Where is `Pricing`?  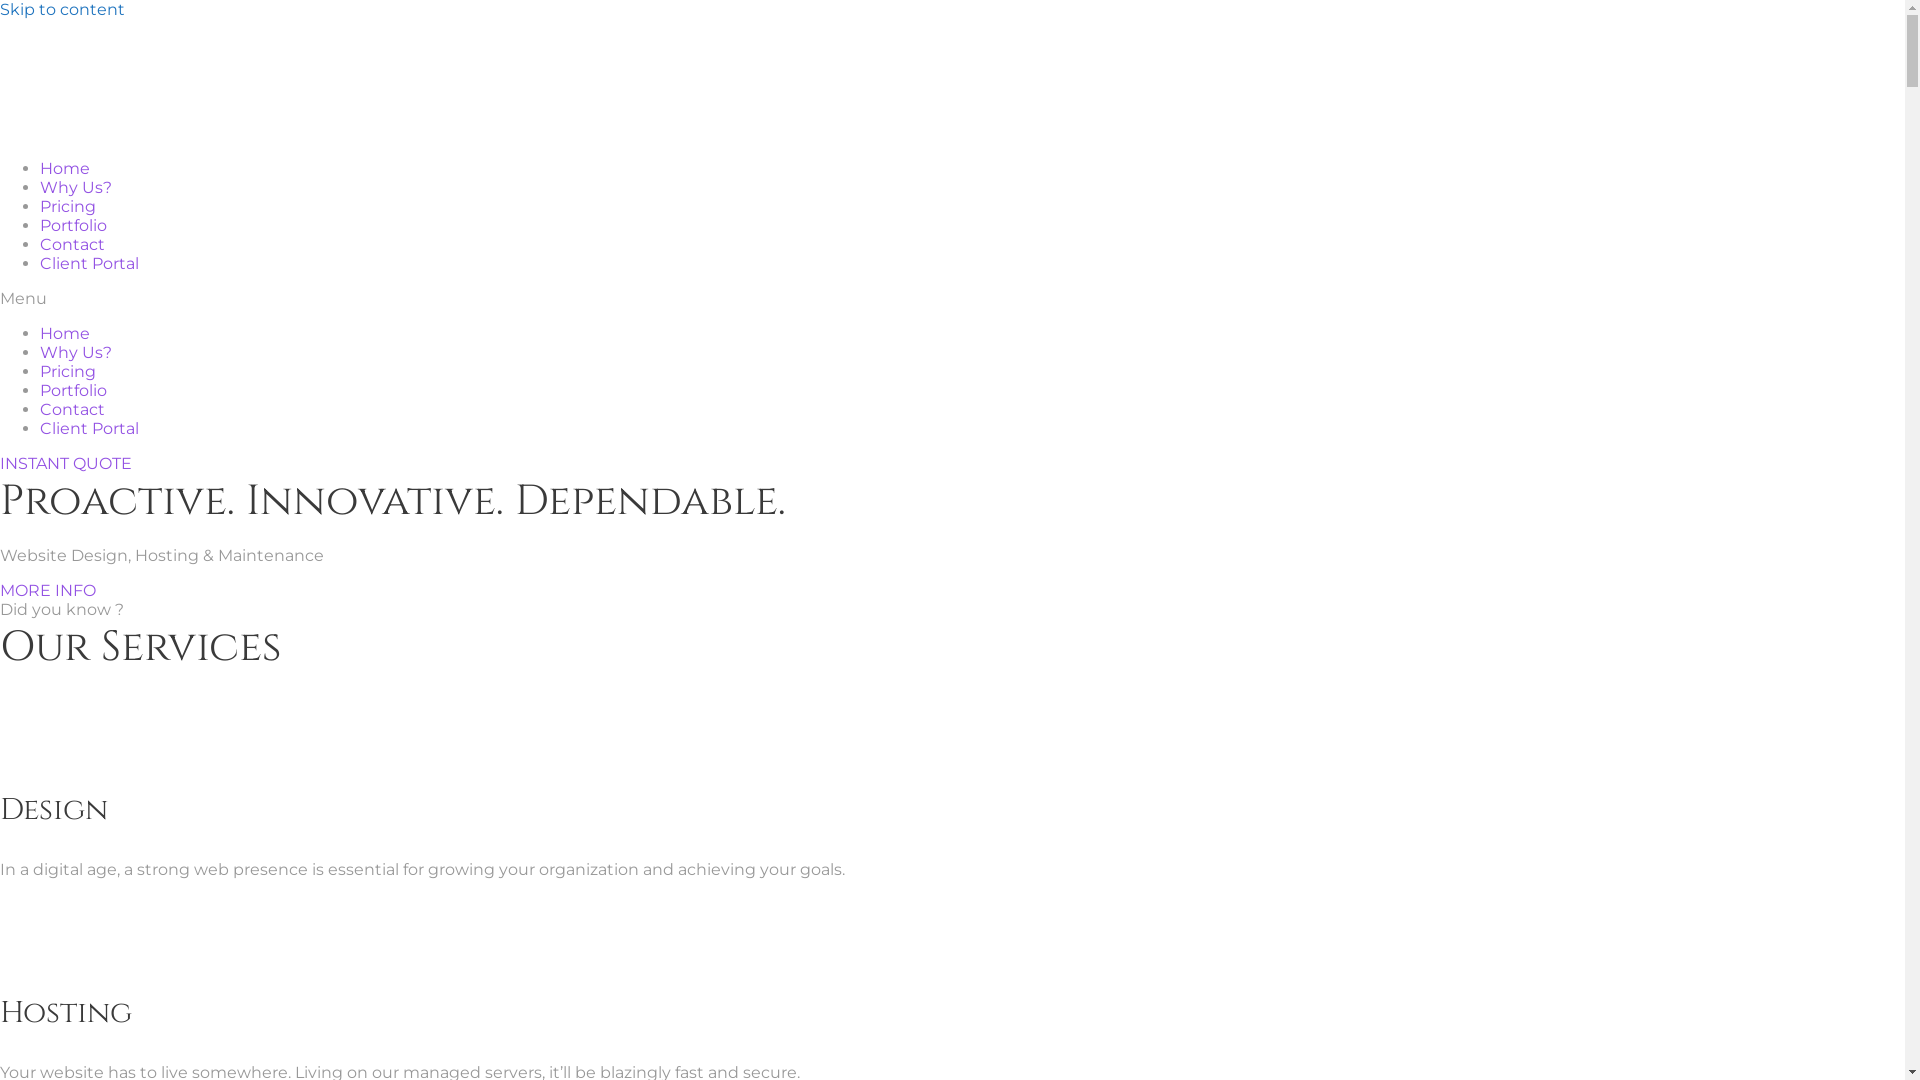
Pricing is located at coordinates (68, 206).